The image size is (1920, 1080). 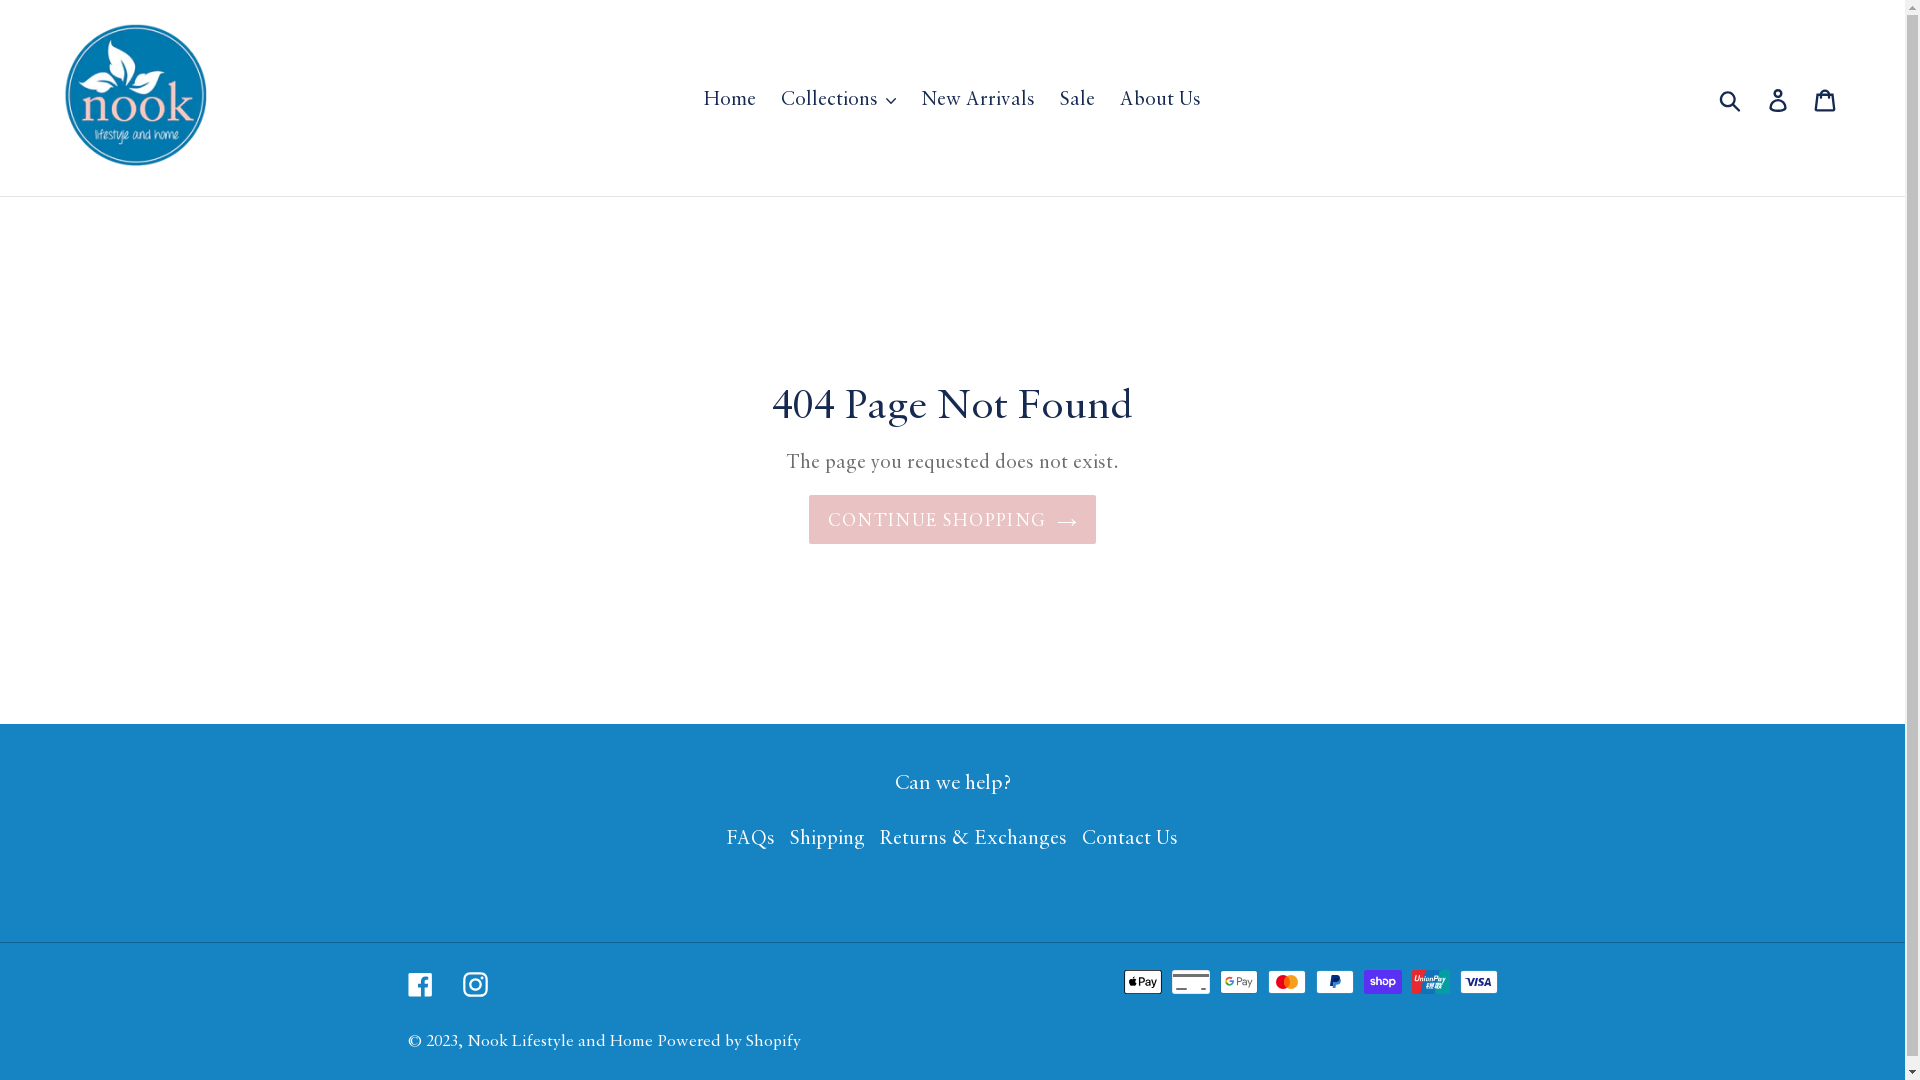 I want to click on CONTINUE SHOPPING, so click(x=952, y=520).